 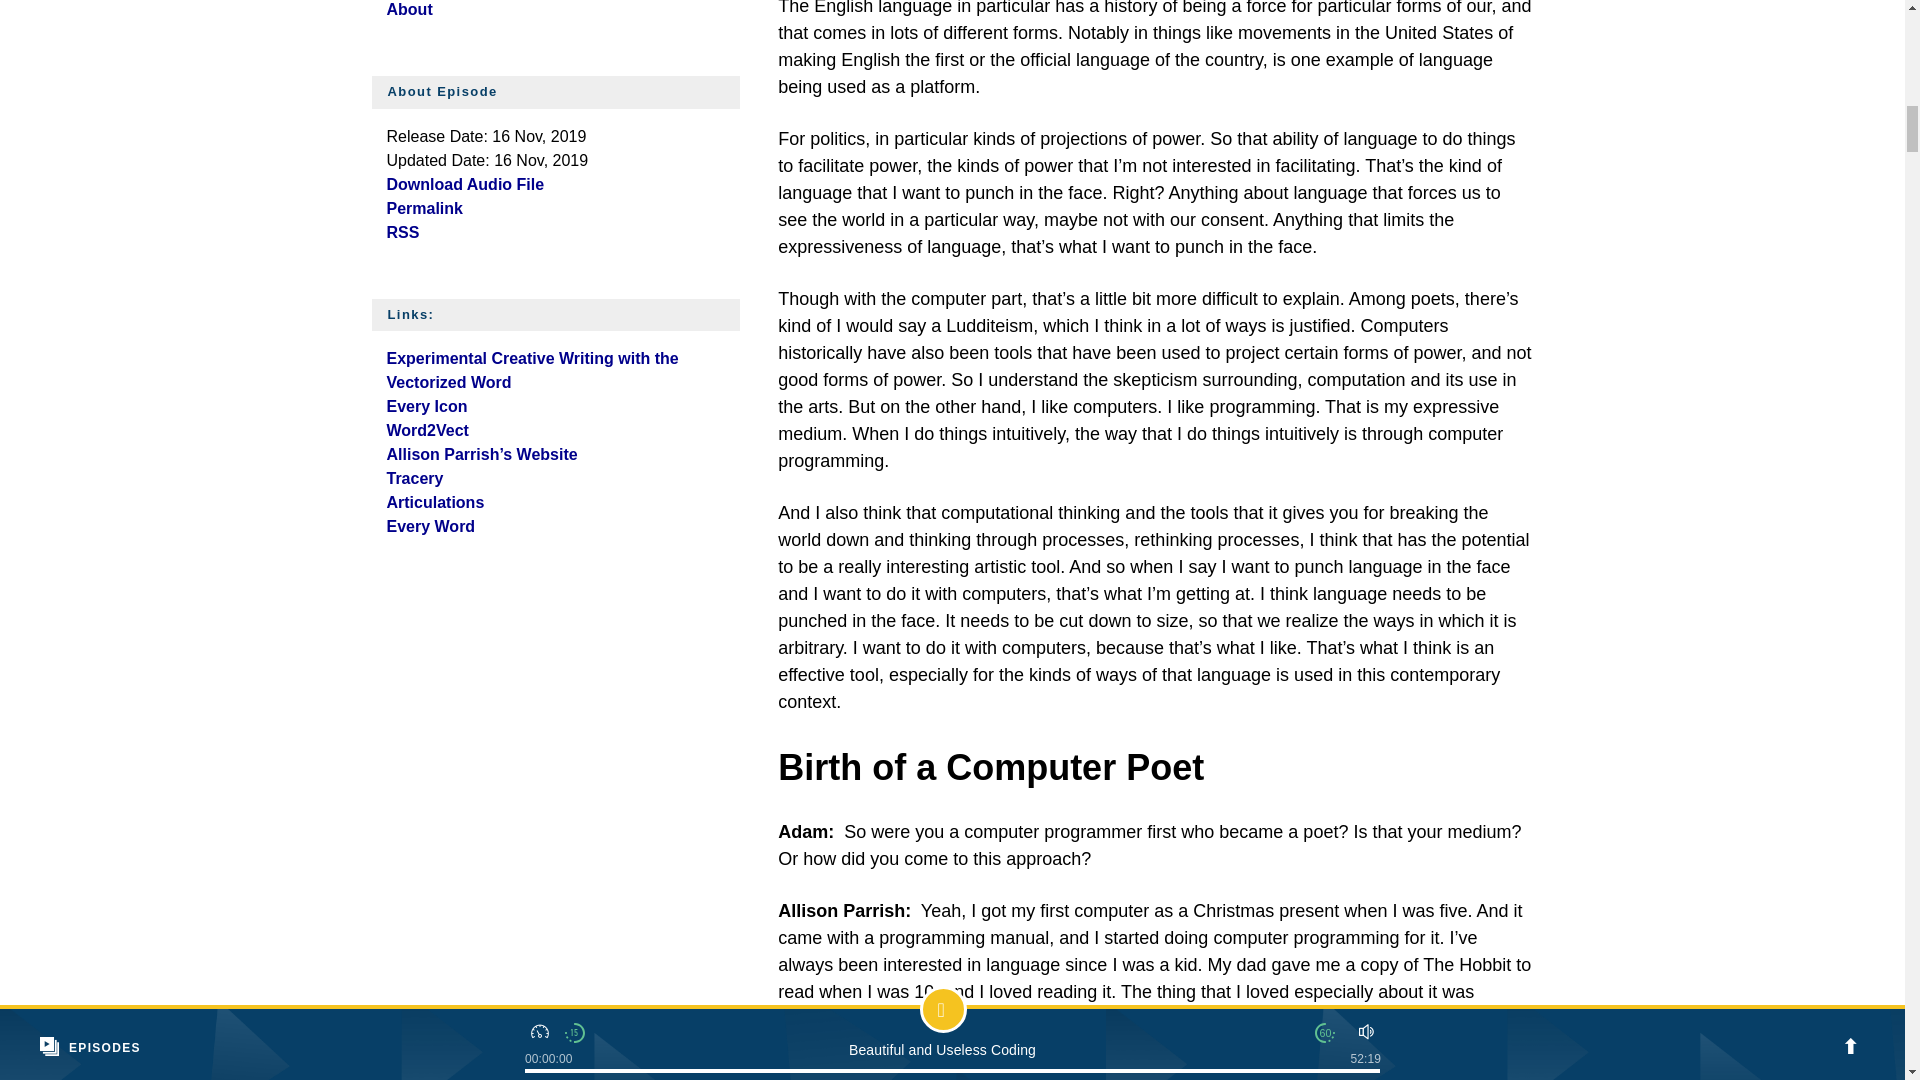 I want to click on Every Icon, so click(x=426, y=406).